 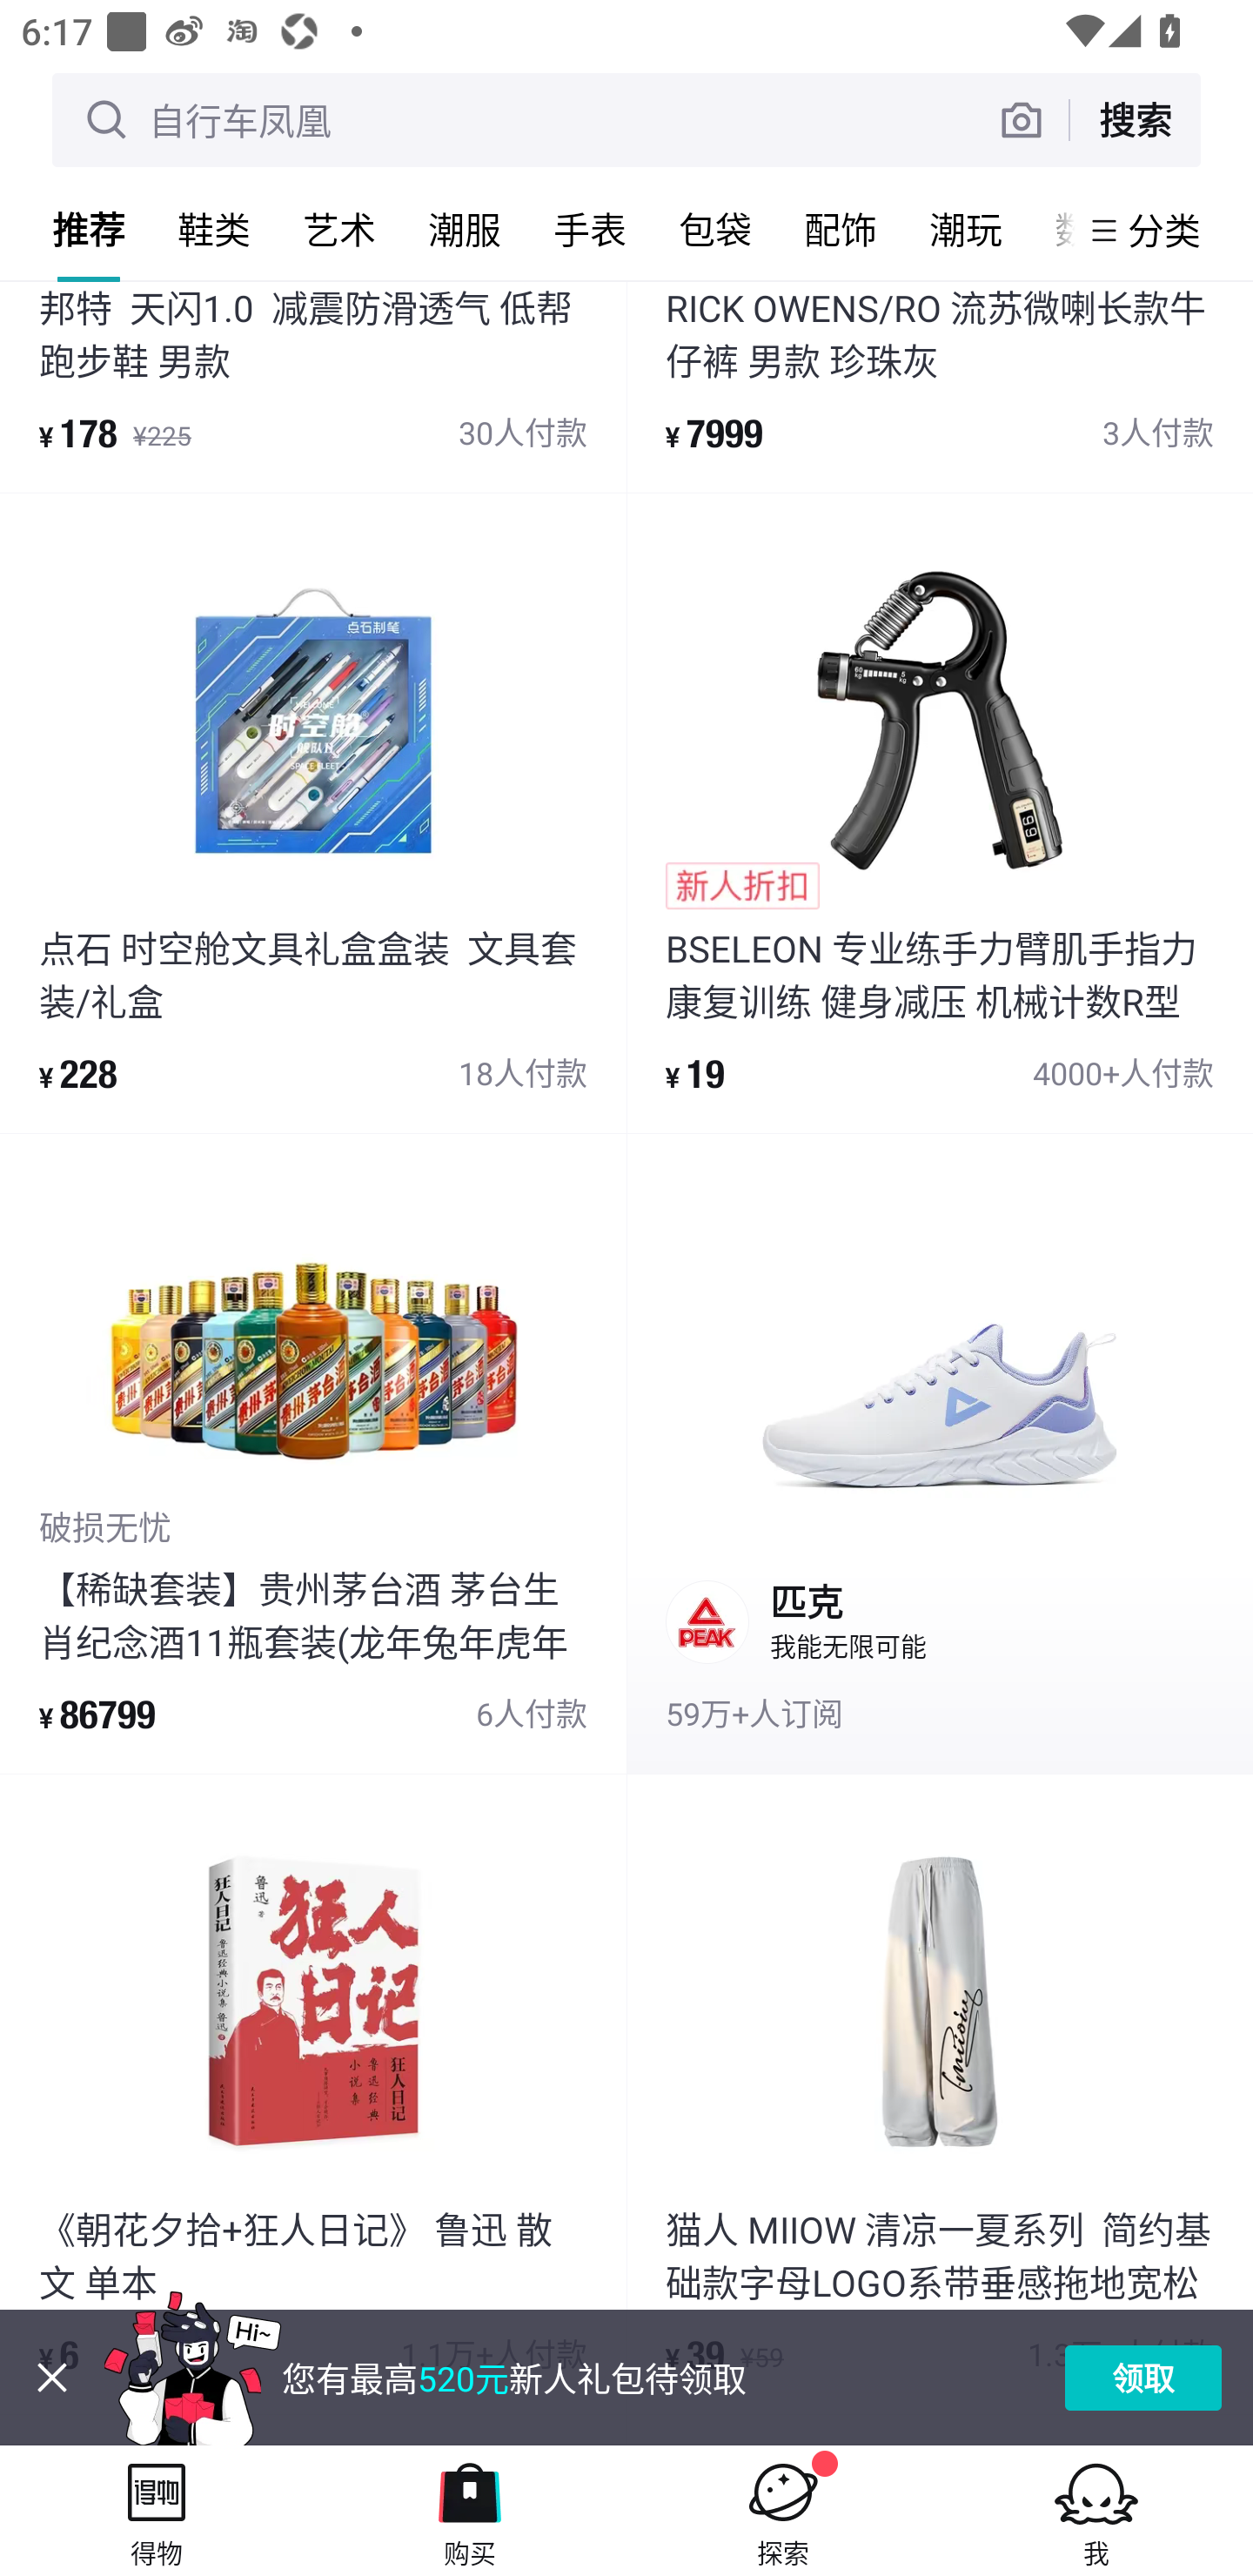 What do you see at coordinates (157, 2510) in the screenshot?
I see `得物` at bounding box center [157, 2510].